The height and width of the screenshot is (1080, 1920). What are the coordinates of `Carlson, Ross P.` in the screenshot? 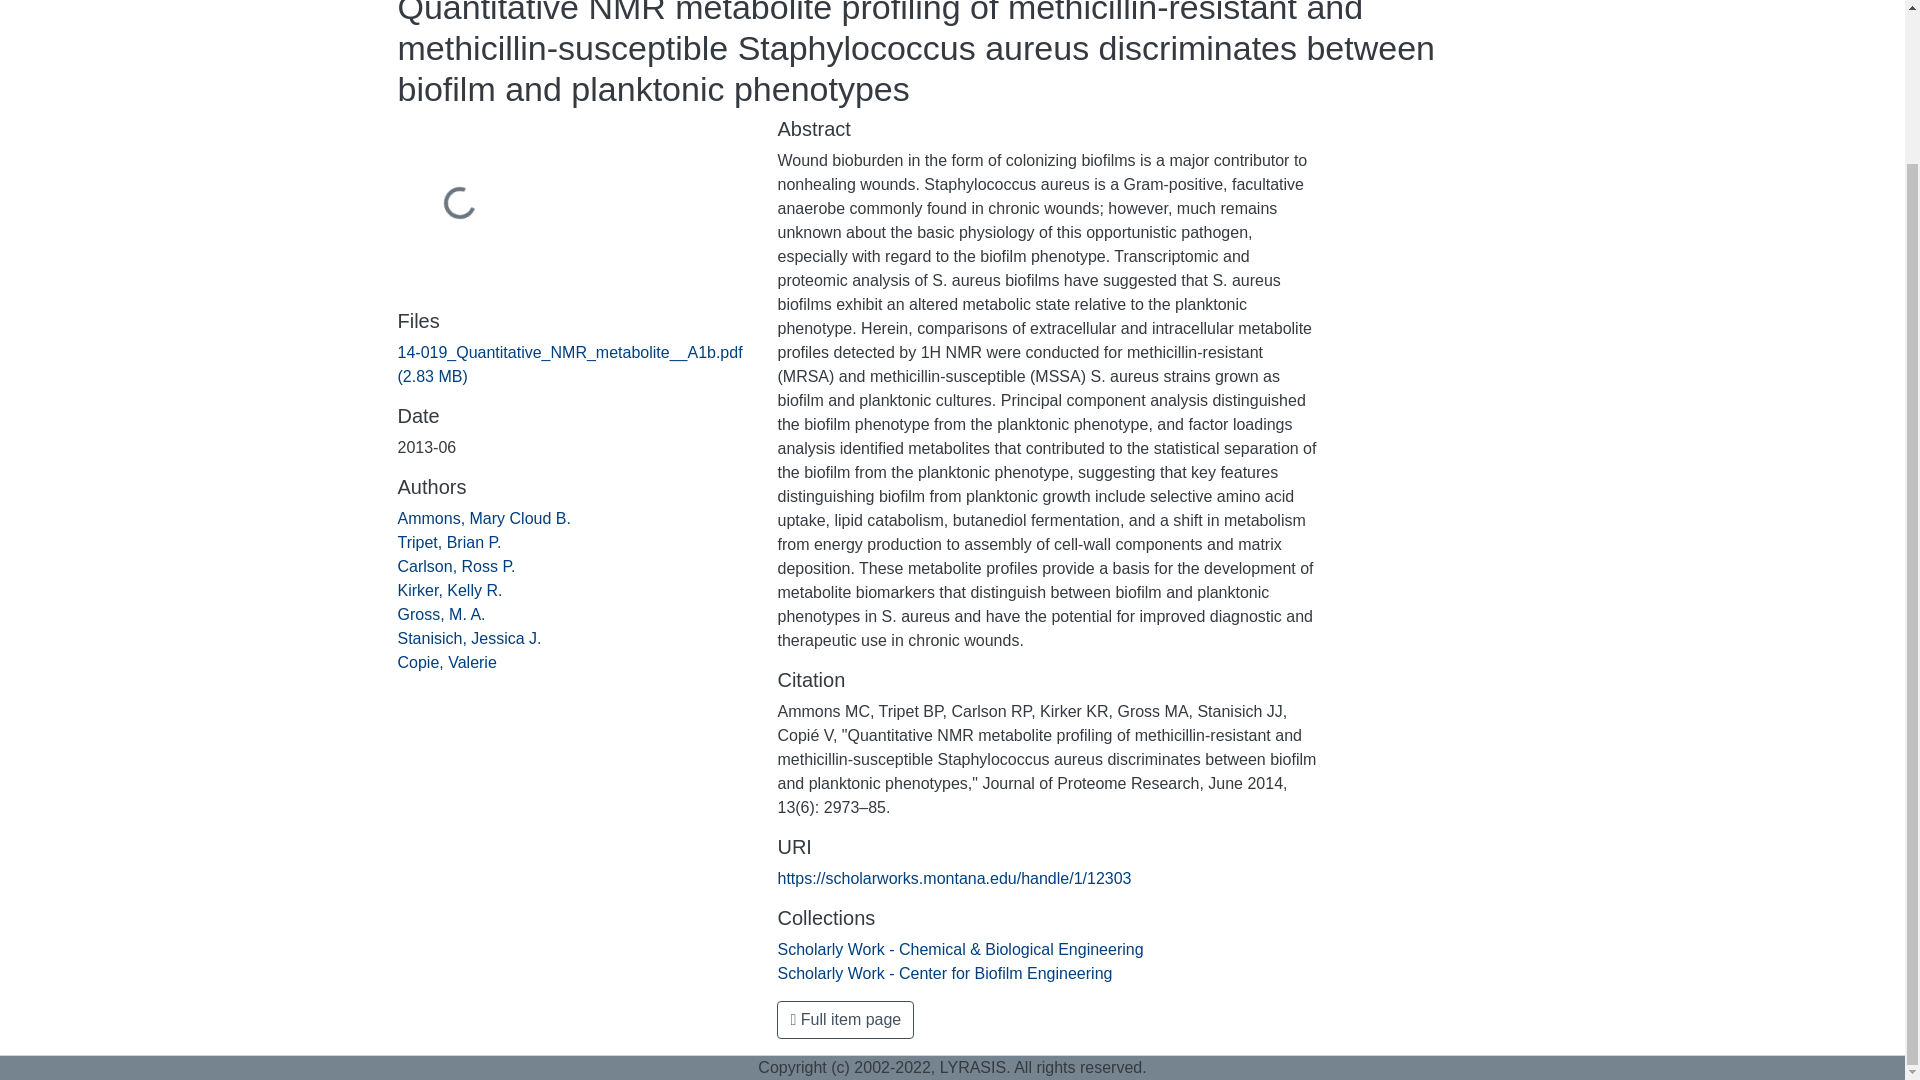 It's located at (456, 566).